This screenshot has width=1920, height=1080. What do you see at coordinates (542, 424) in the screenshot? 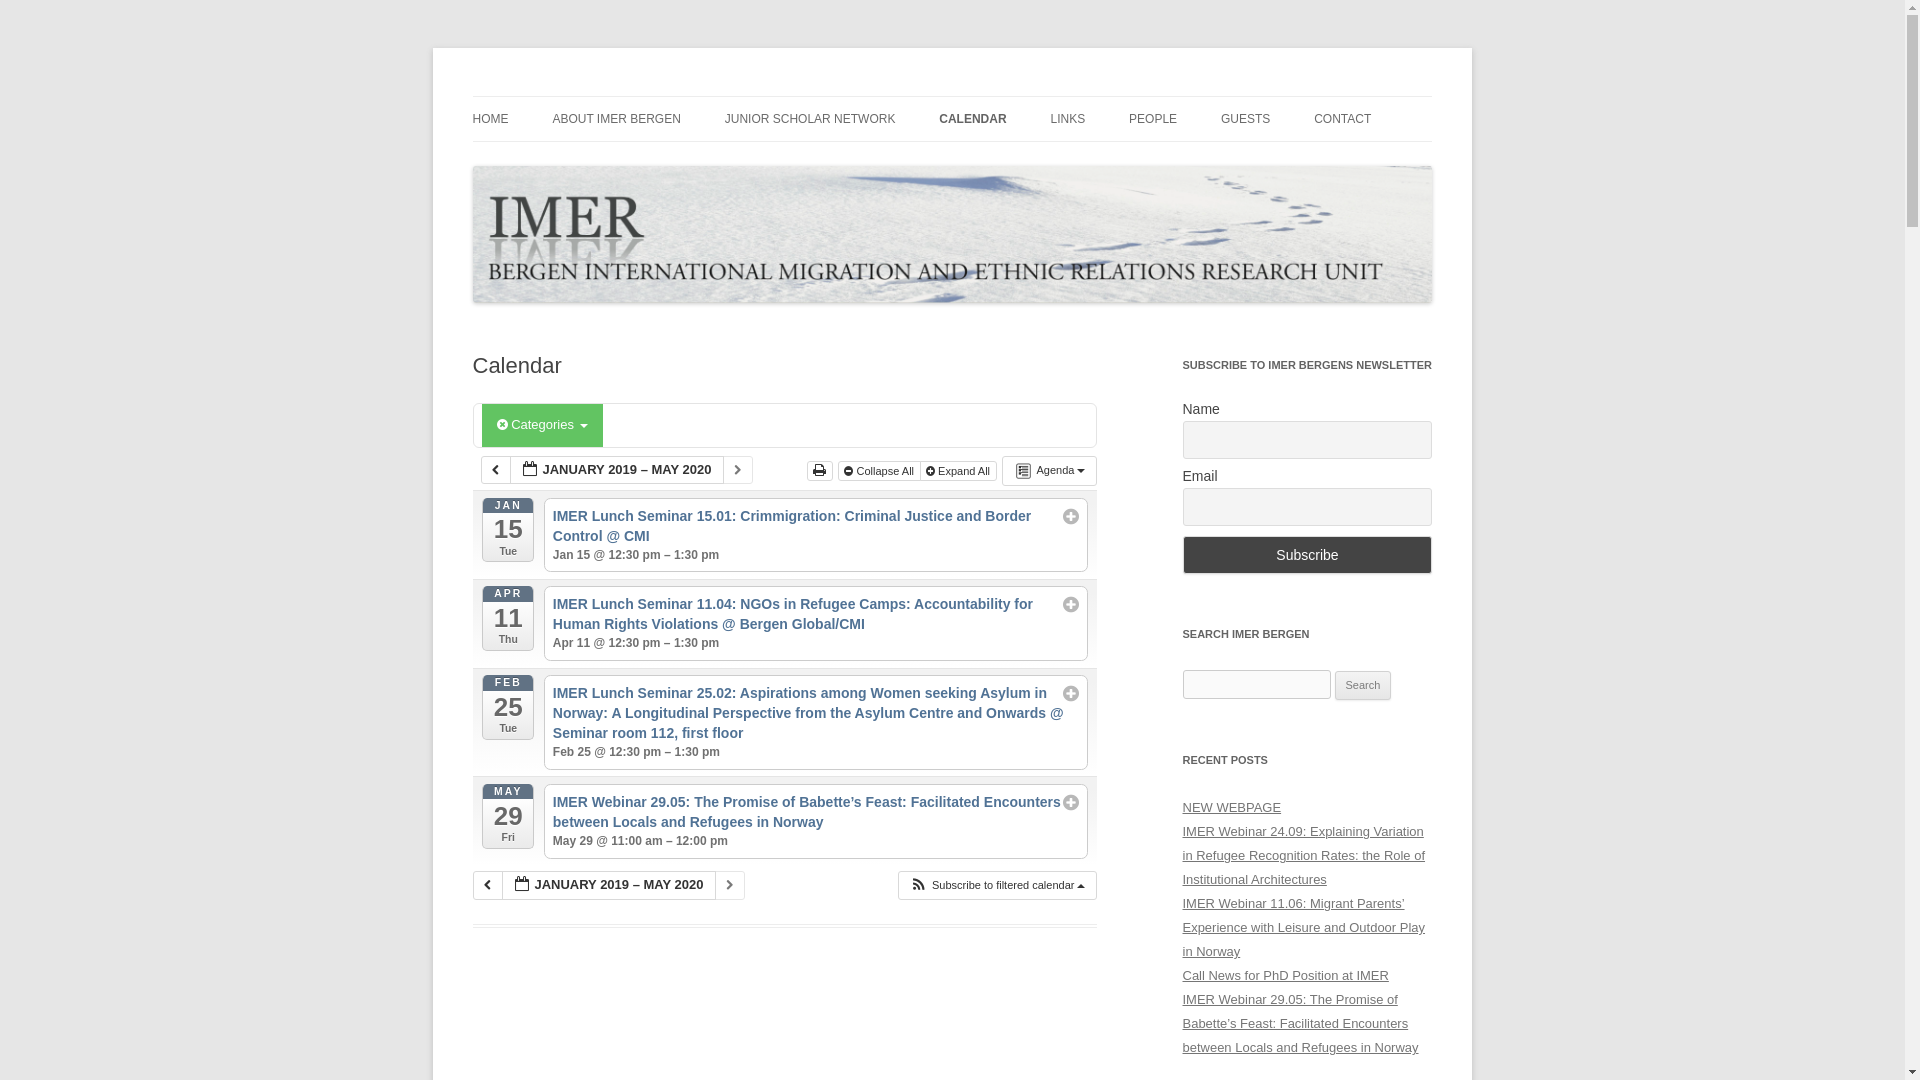
I see `Categories` at bounding box center [542, 424].